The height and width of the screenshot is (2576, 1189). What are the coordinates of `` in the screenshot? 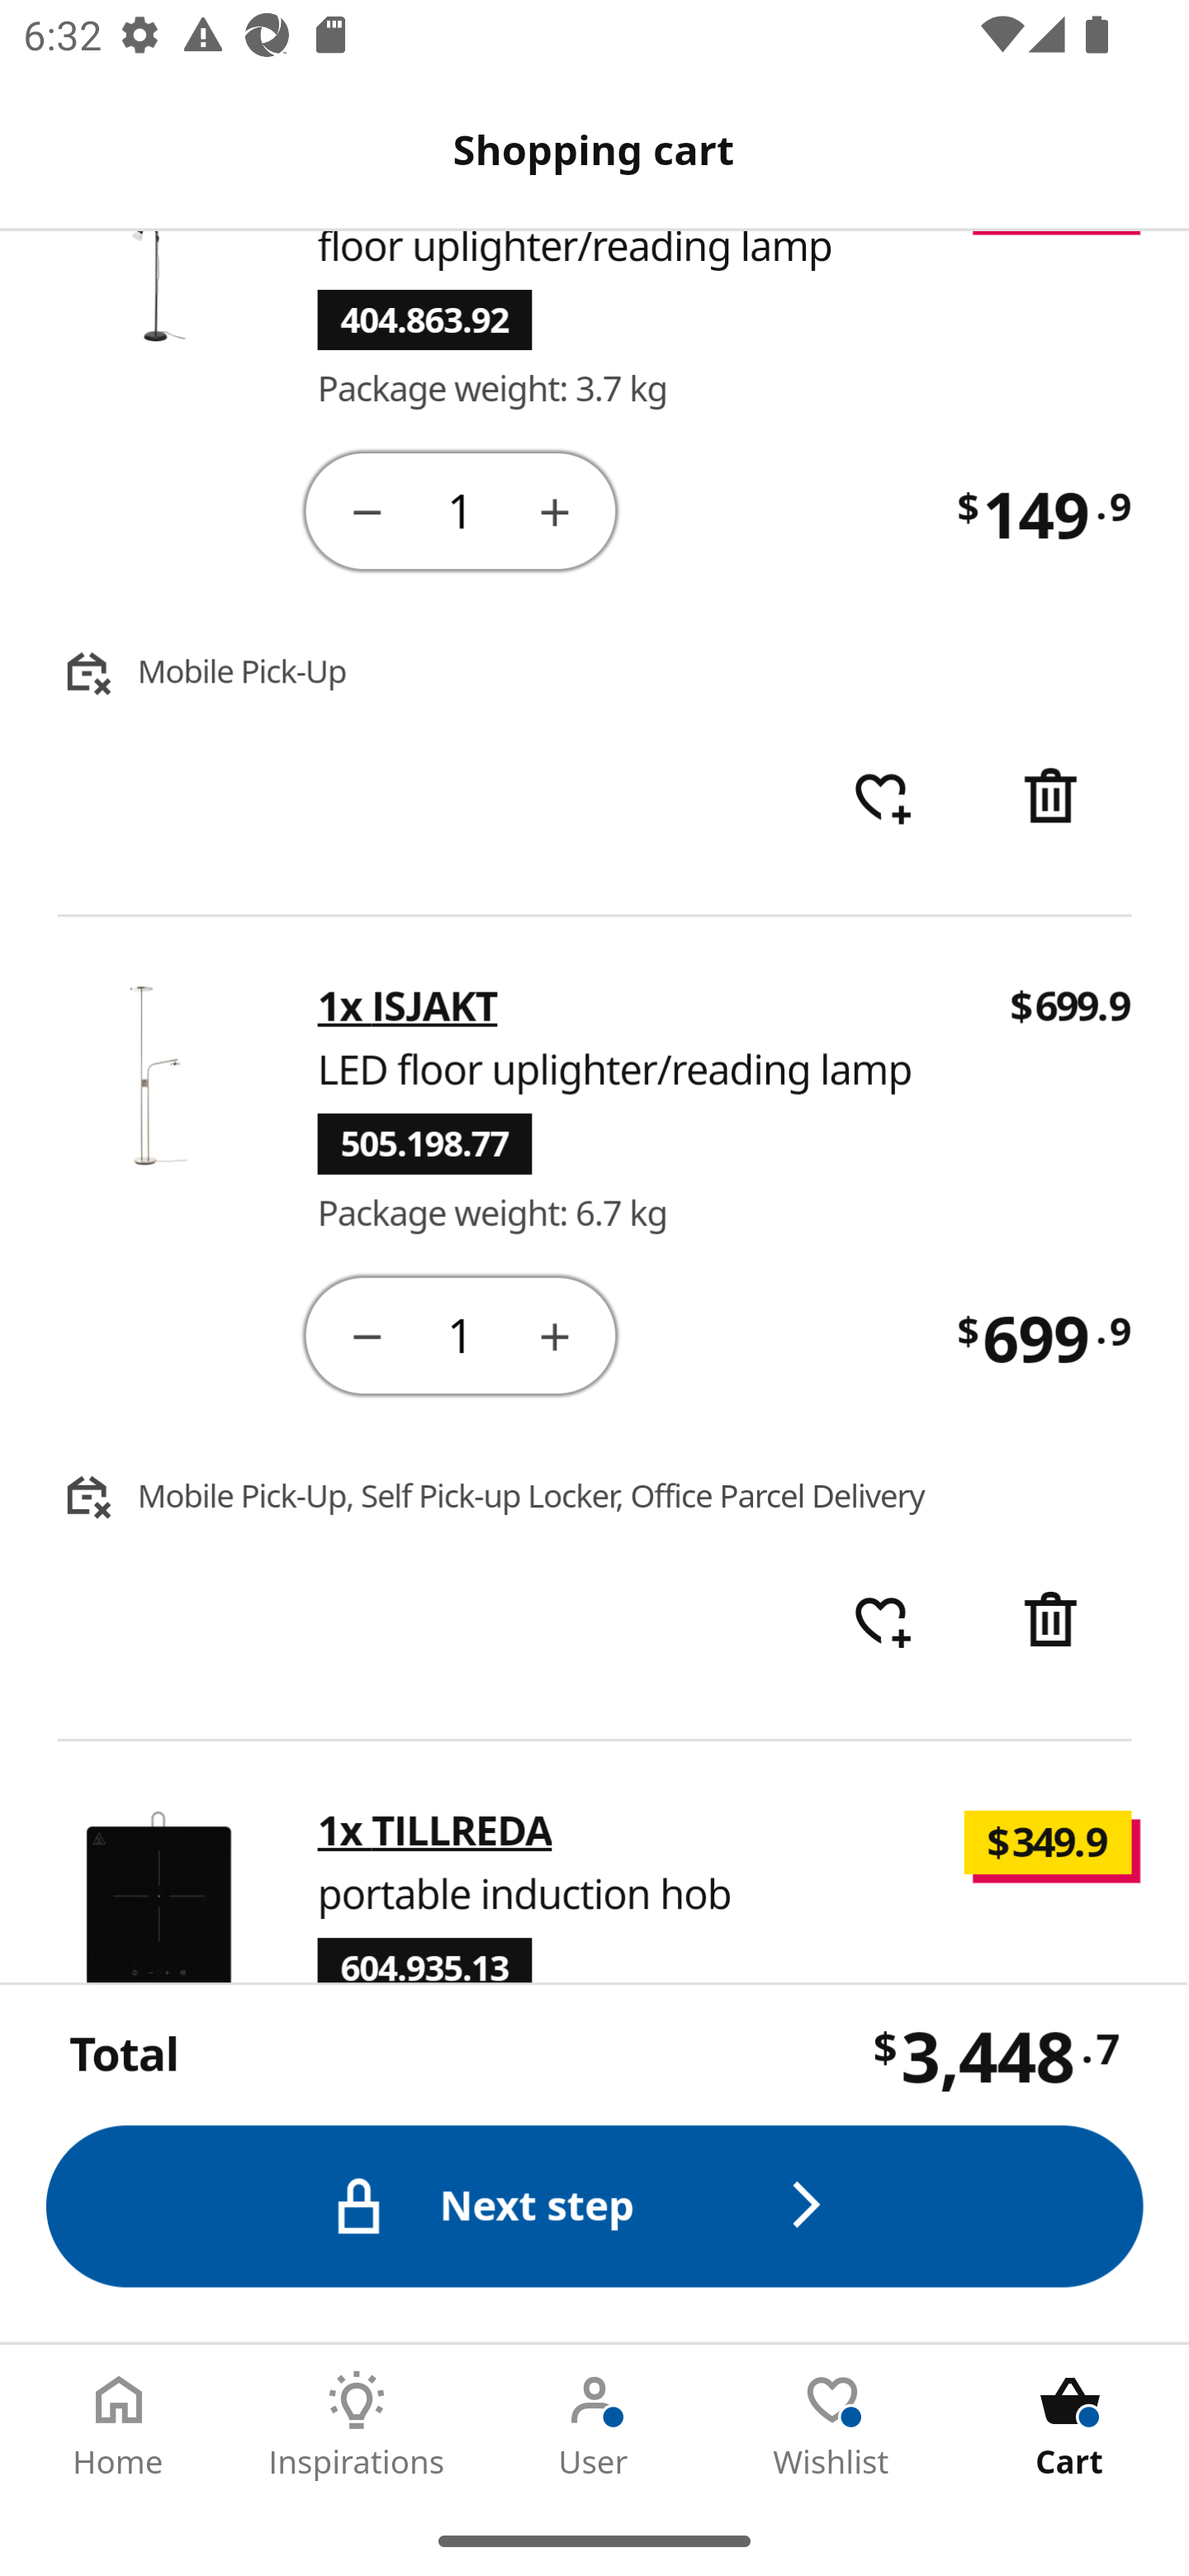 It's located at (367, 514).